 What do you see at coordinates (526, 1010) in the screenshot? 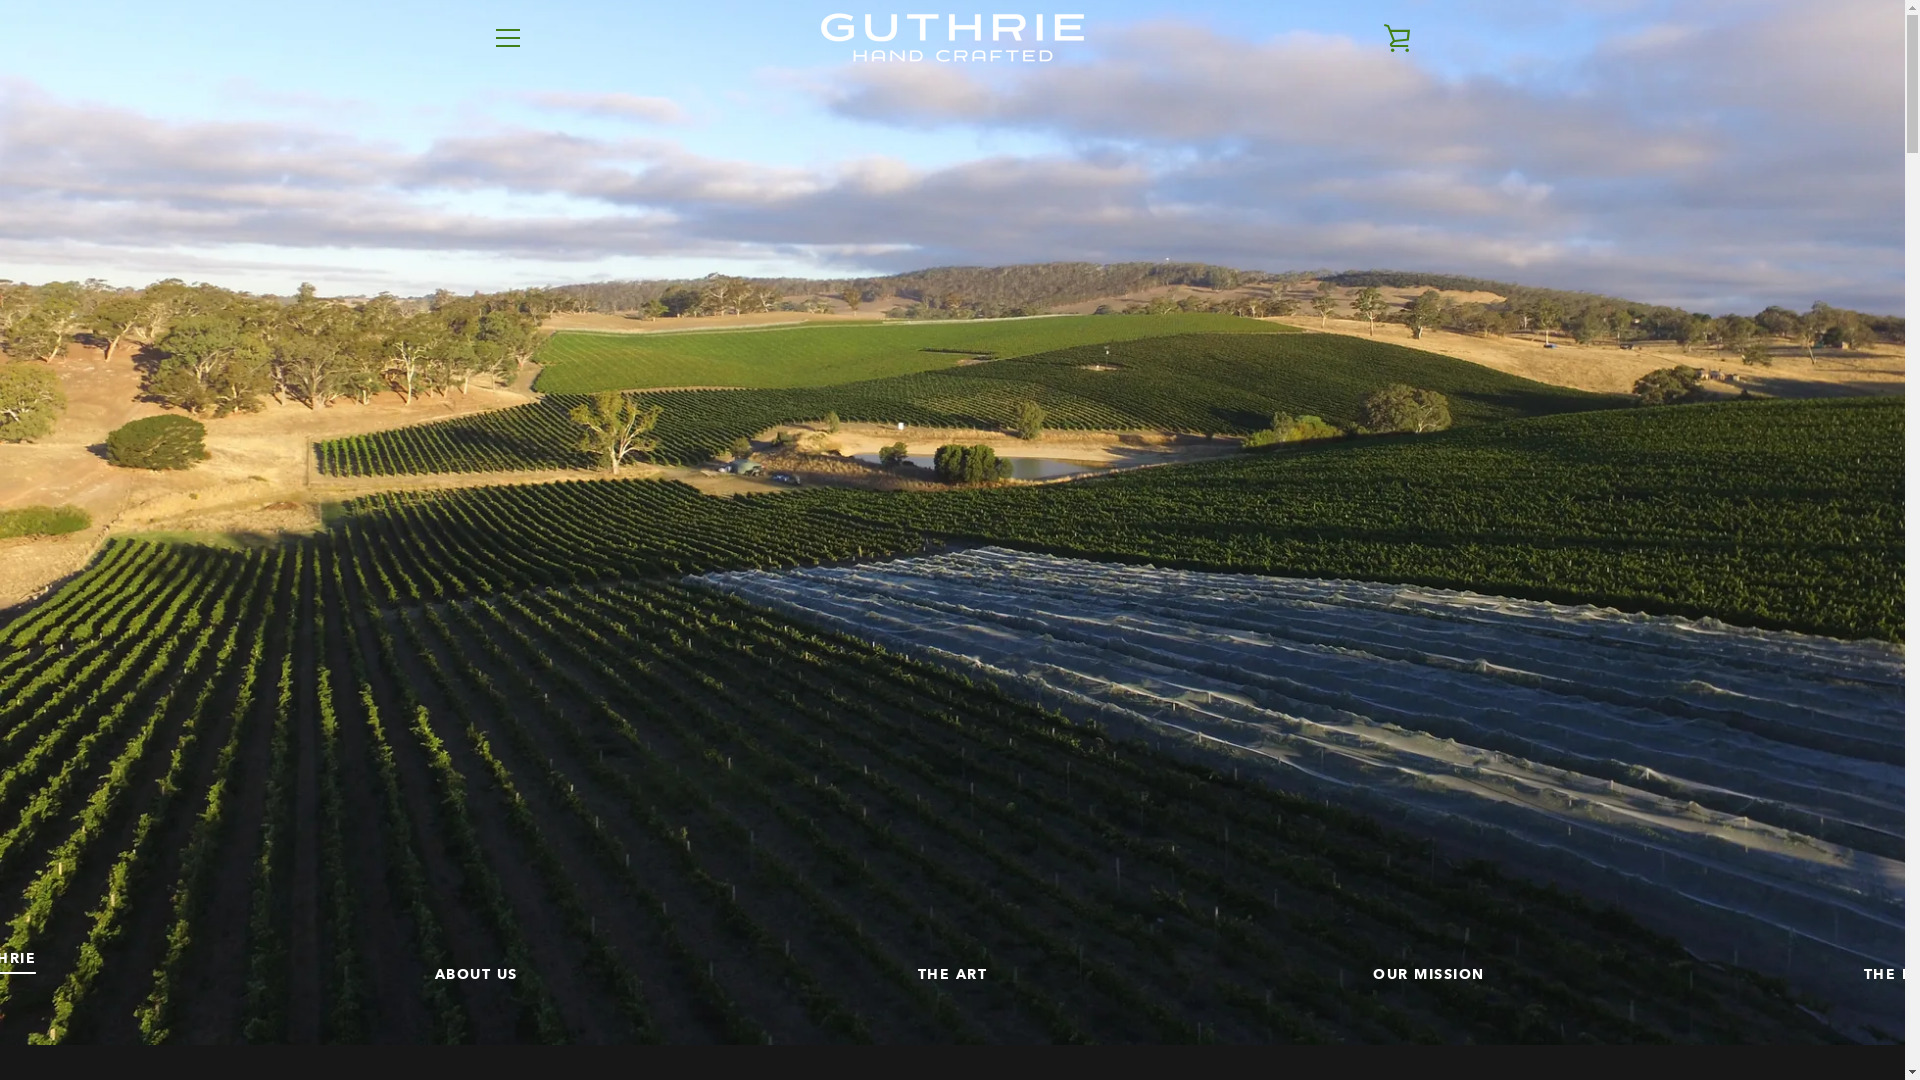
I see `Instagram` at bounding box center [526, 1010].